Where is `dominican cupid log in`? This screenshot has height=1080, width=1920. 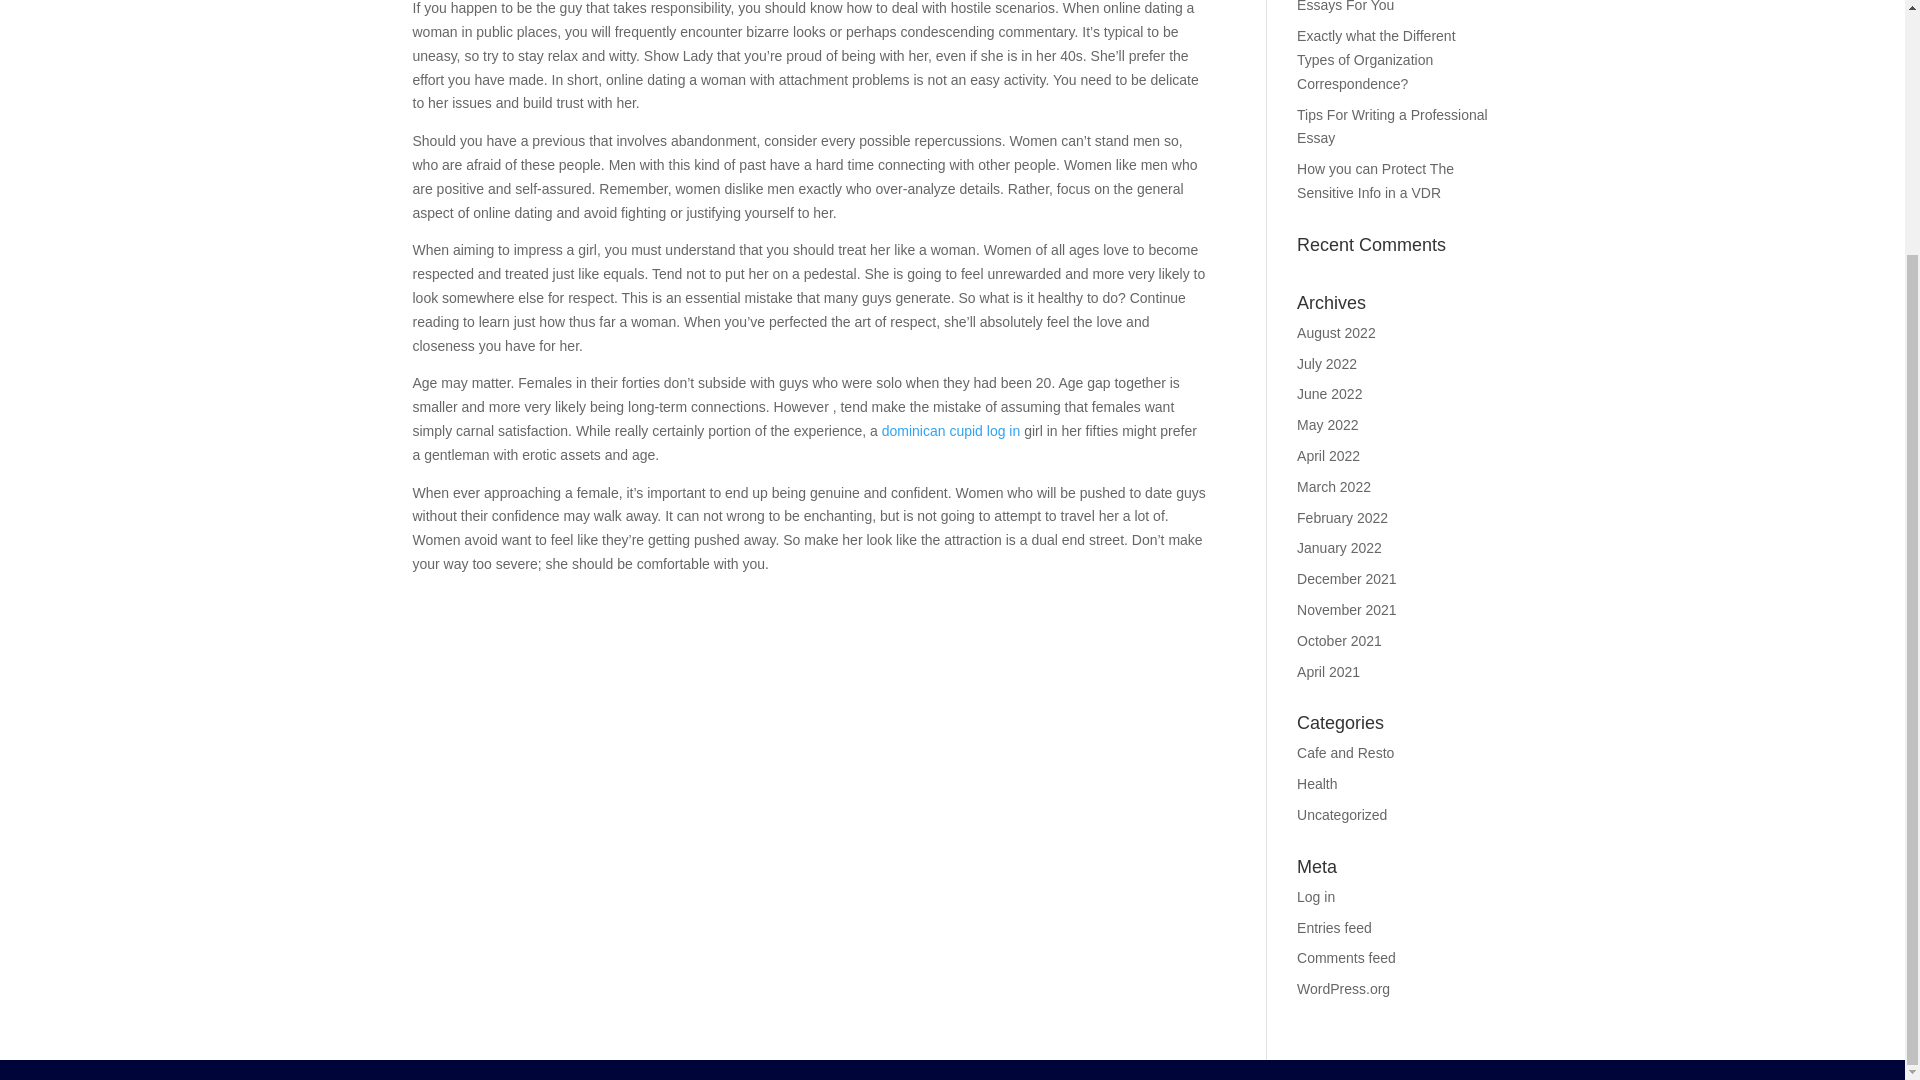 dominican cupid log in is located at coordinates (951, 430).